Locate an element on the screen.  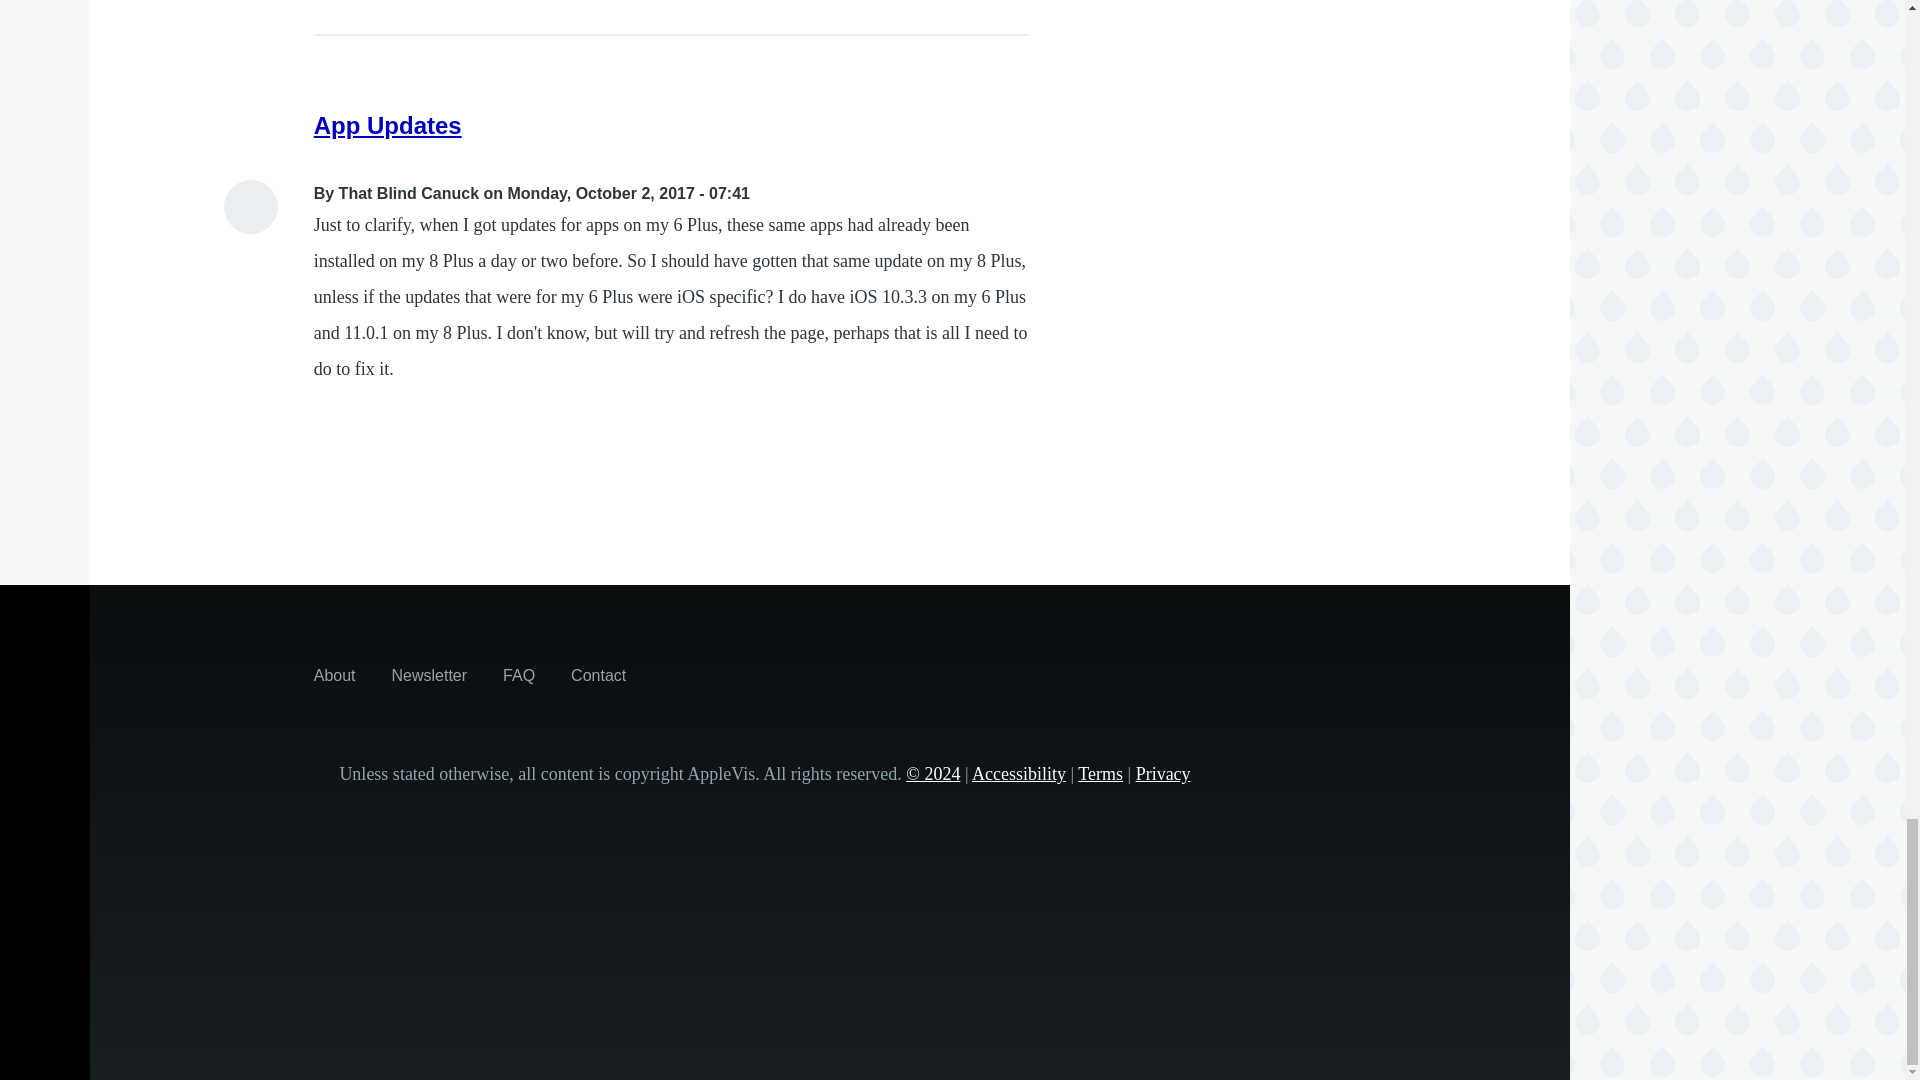
FAQ is located at coordinates (519, 674).